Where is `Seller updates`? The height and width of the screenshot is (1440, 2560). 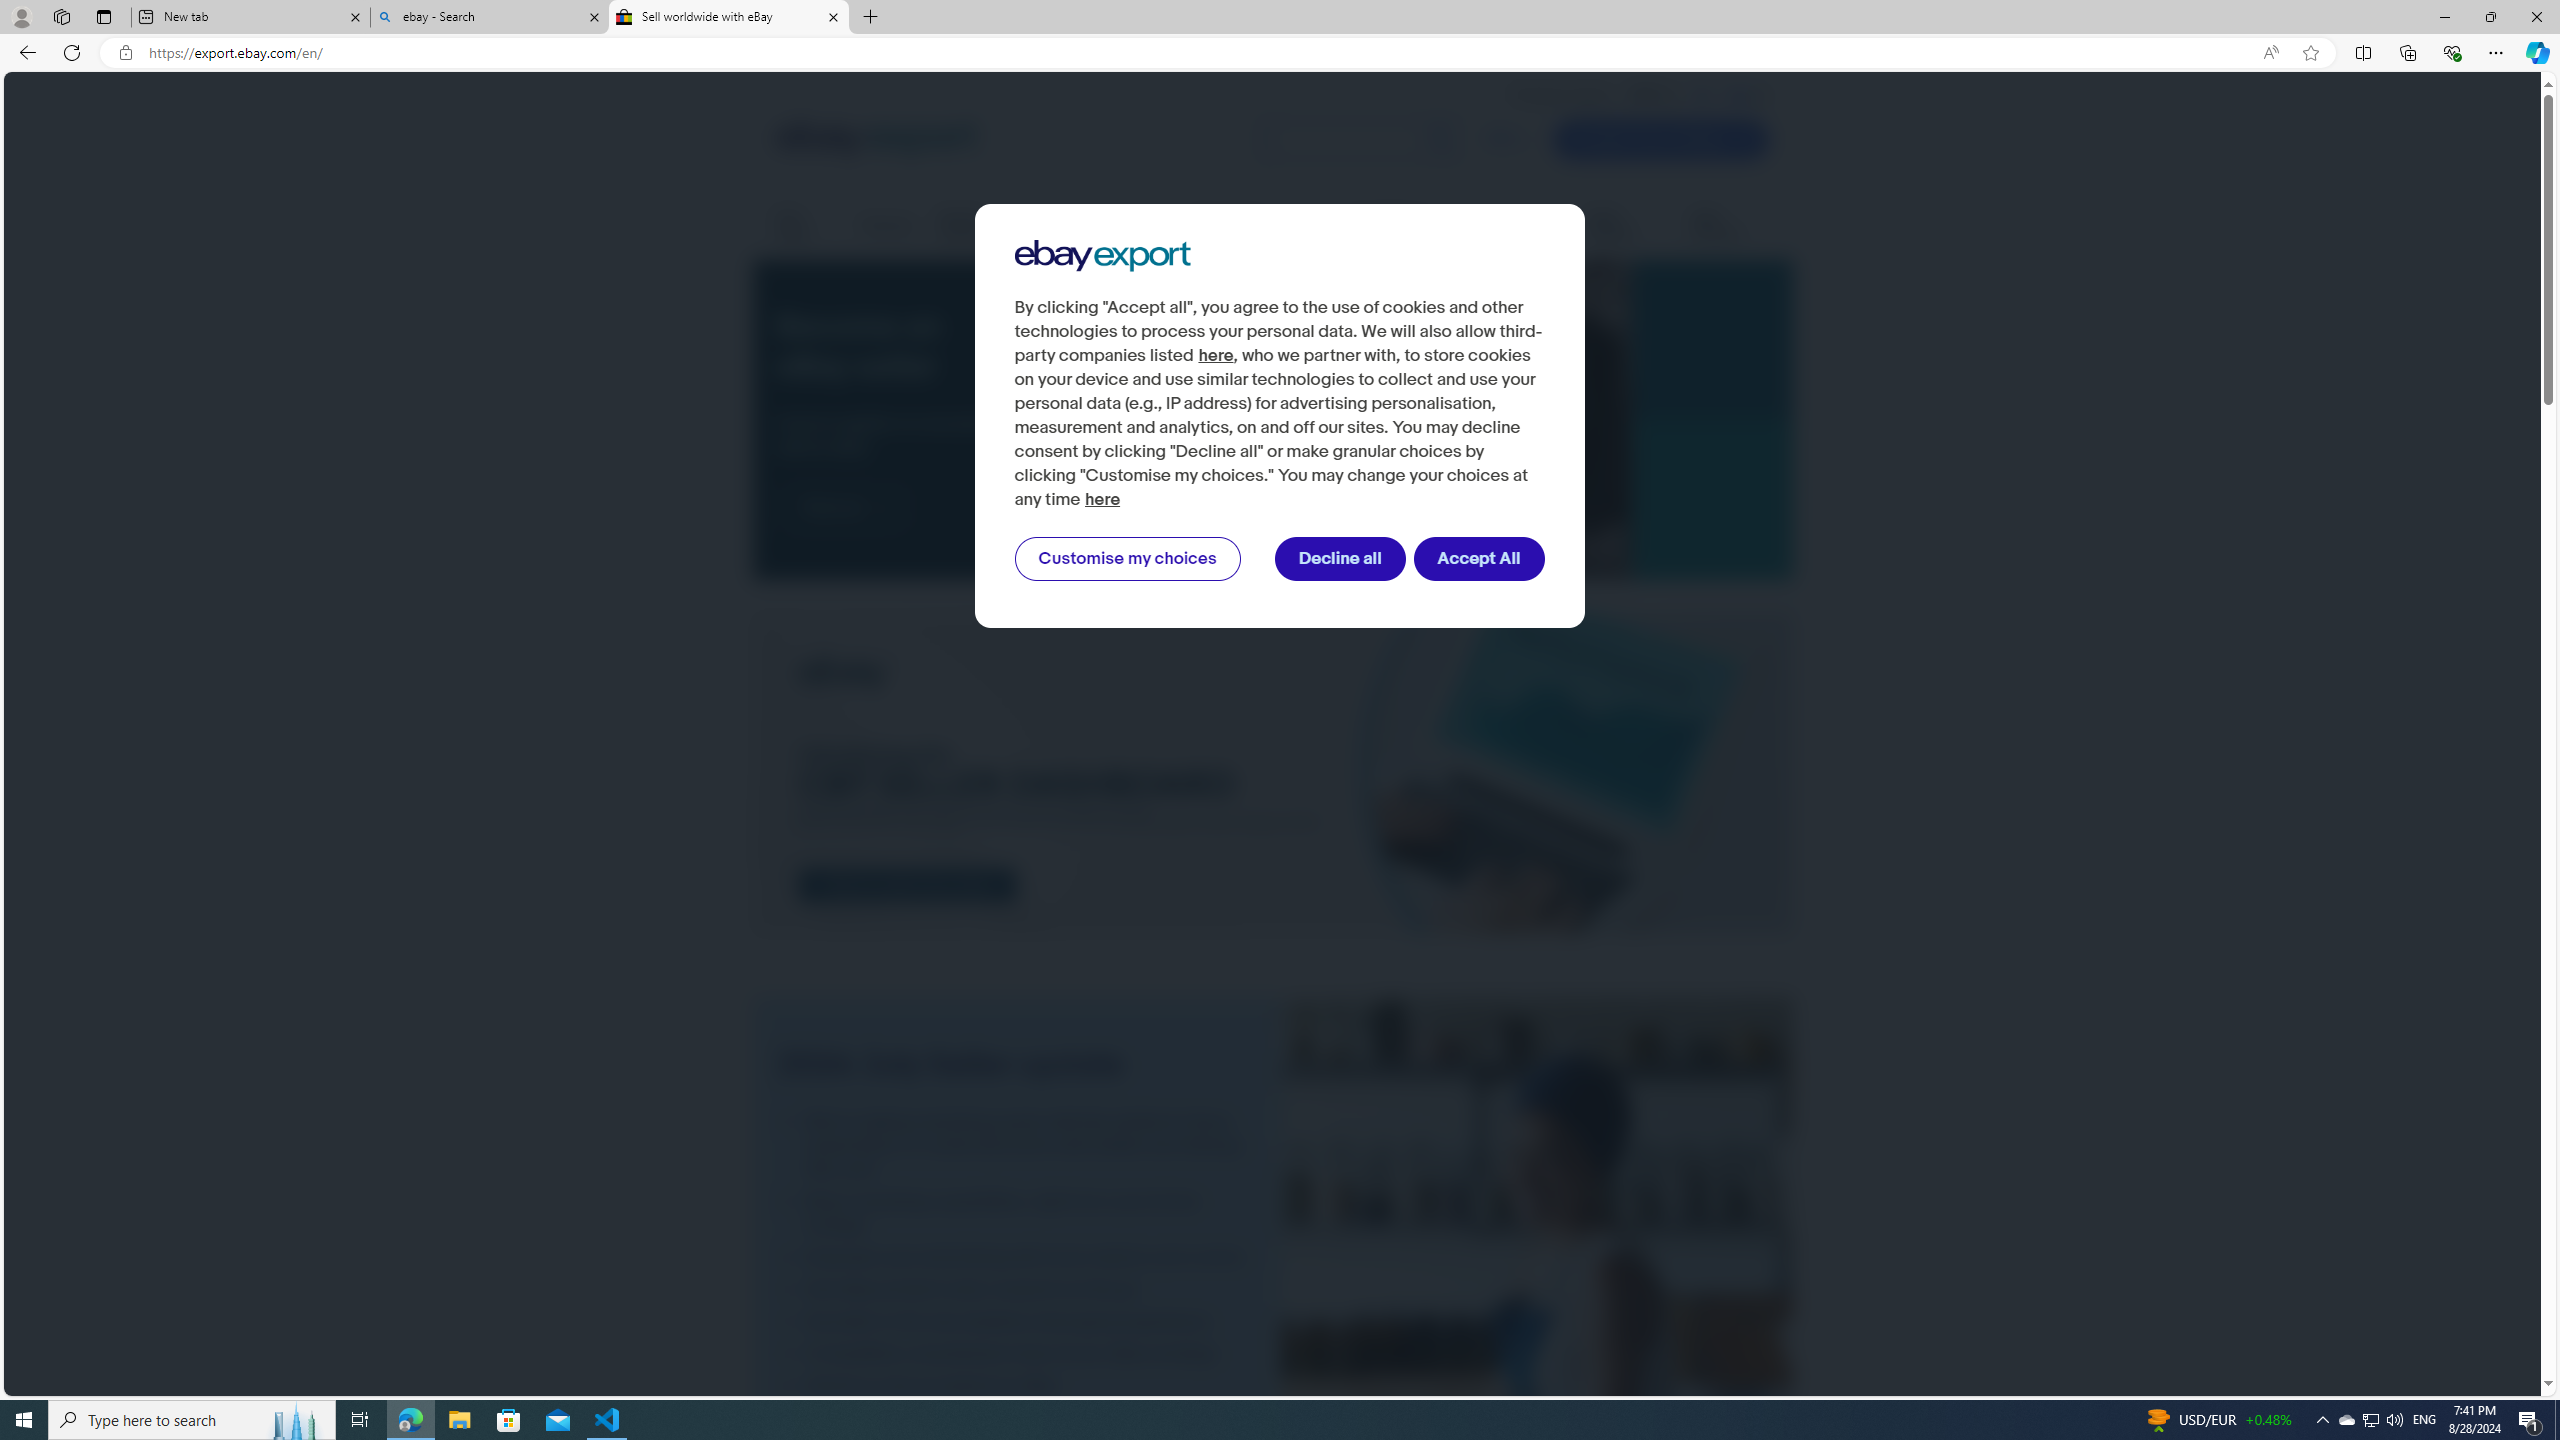
Seller updates is located at coordinates (1625, 226).